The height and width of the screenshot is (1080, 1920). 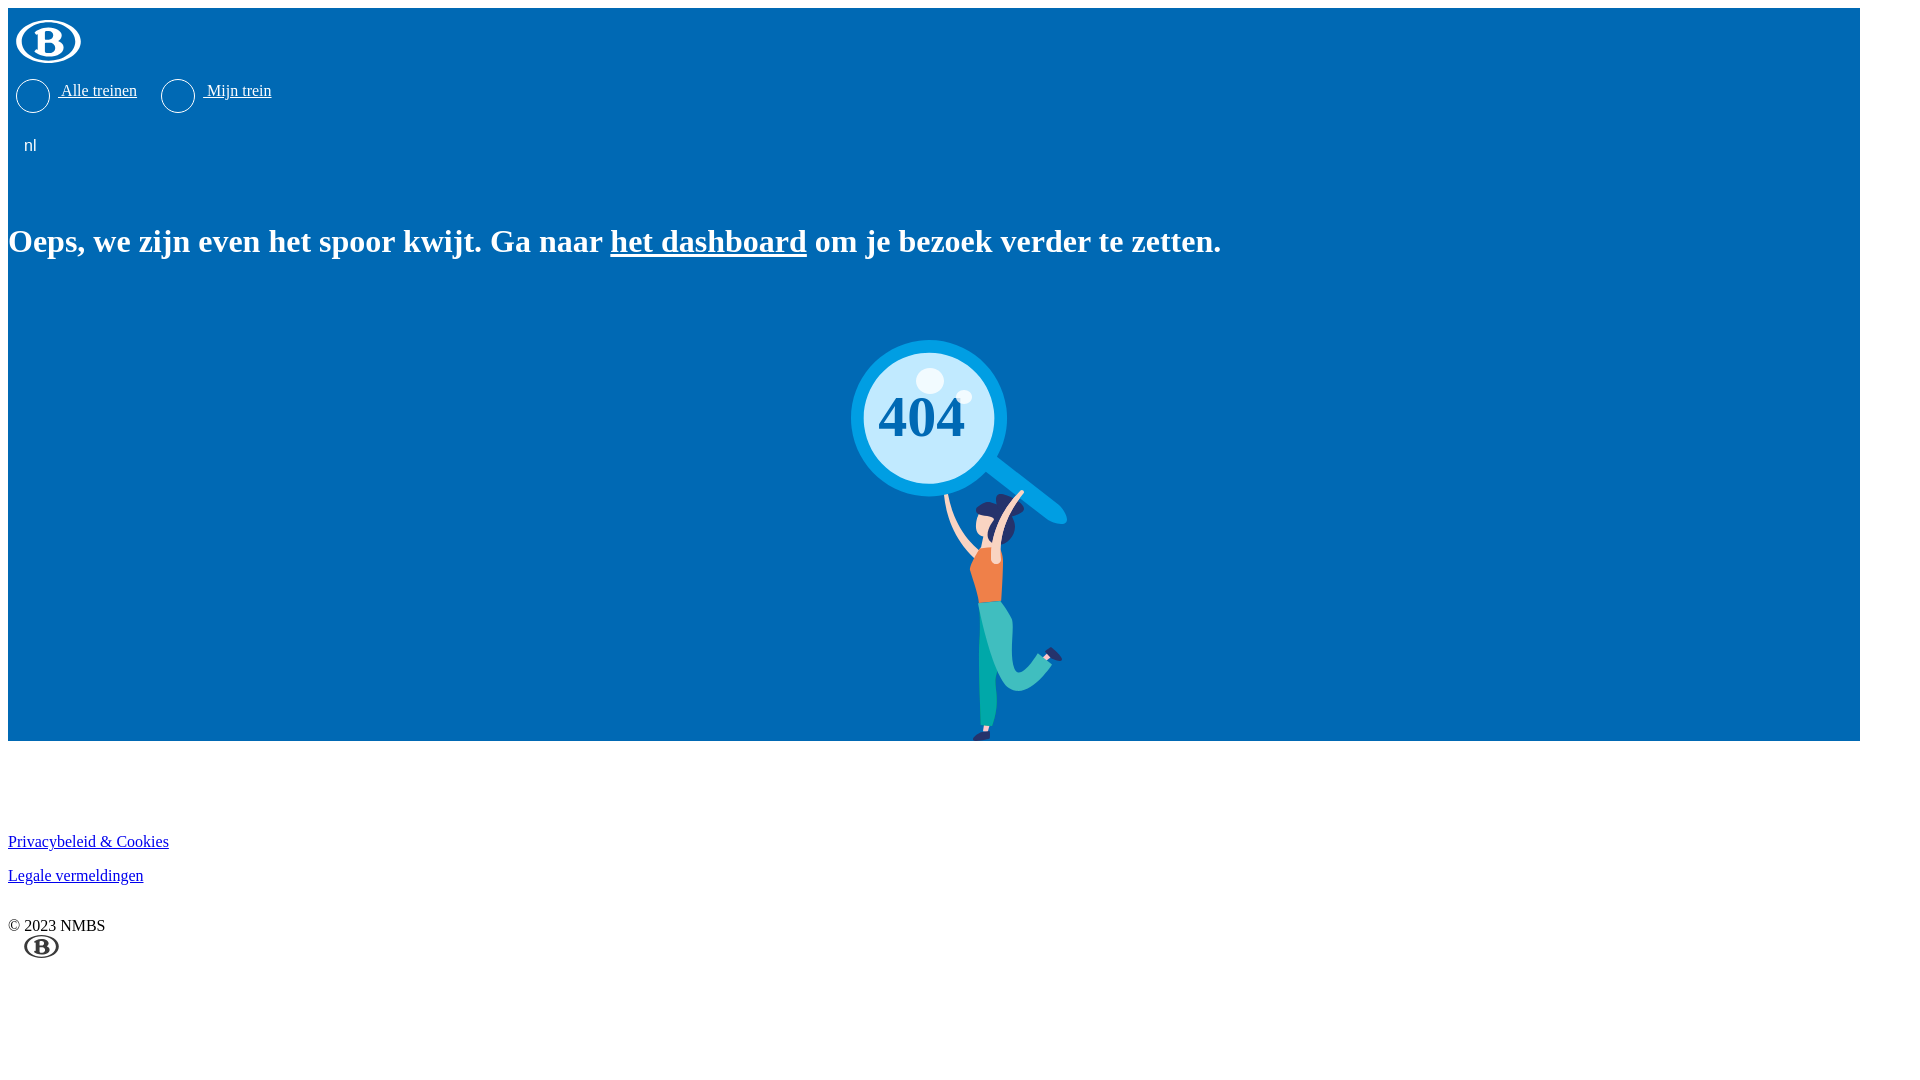 What do you see at coordinates (708, 241) in the screenshot?
I see `het dashboard` at bounding box center [708, 241].